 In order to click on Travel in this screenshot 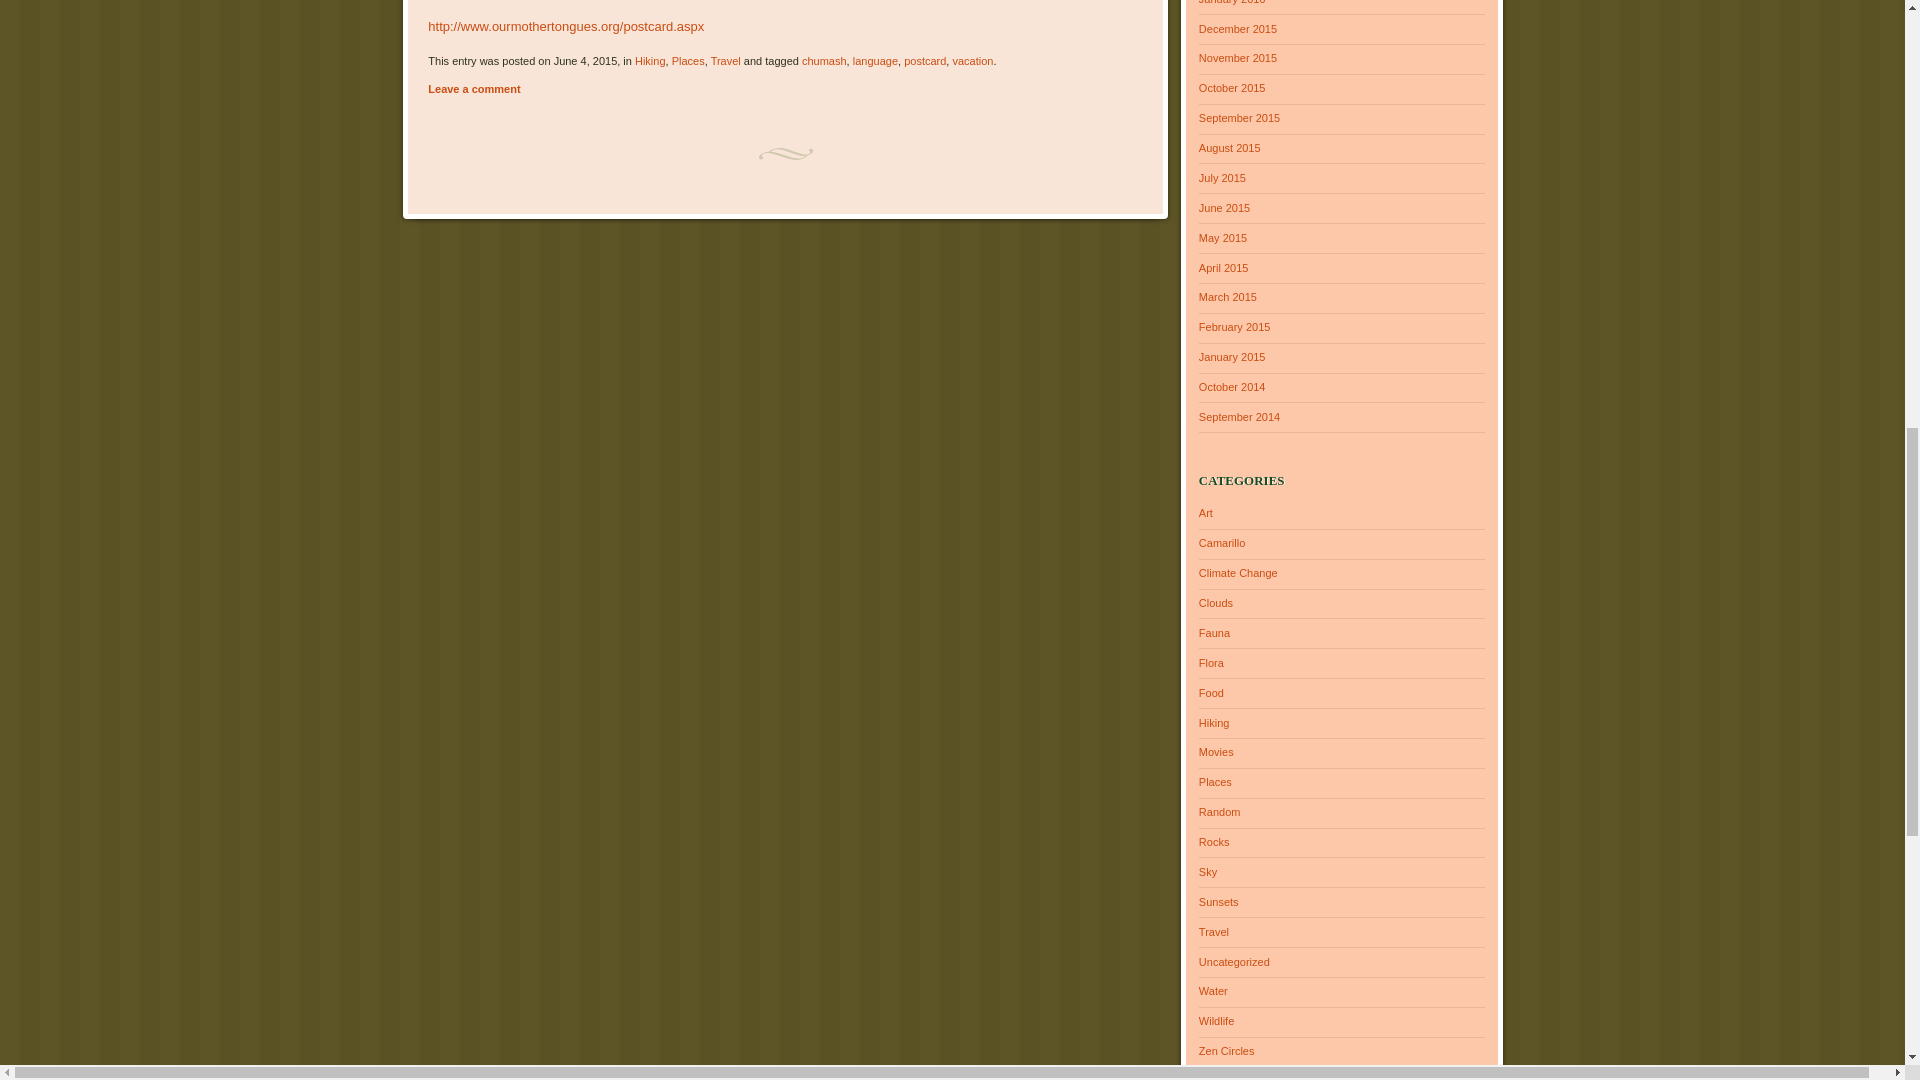, I will do `click(726, 60)`.